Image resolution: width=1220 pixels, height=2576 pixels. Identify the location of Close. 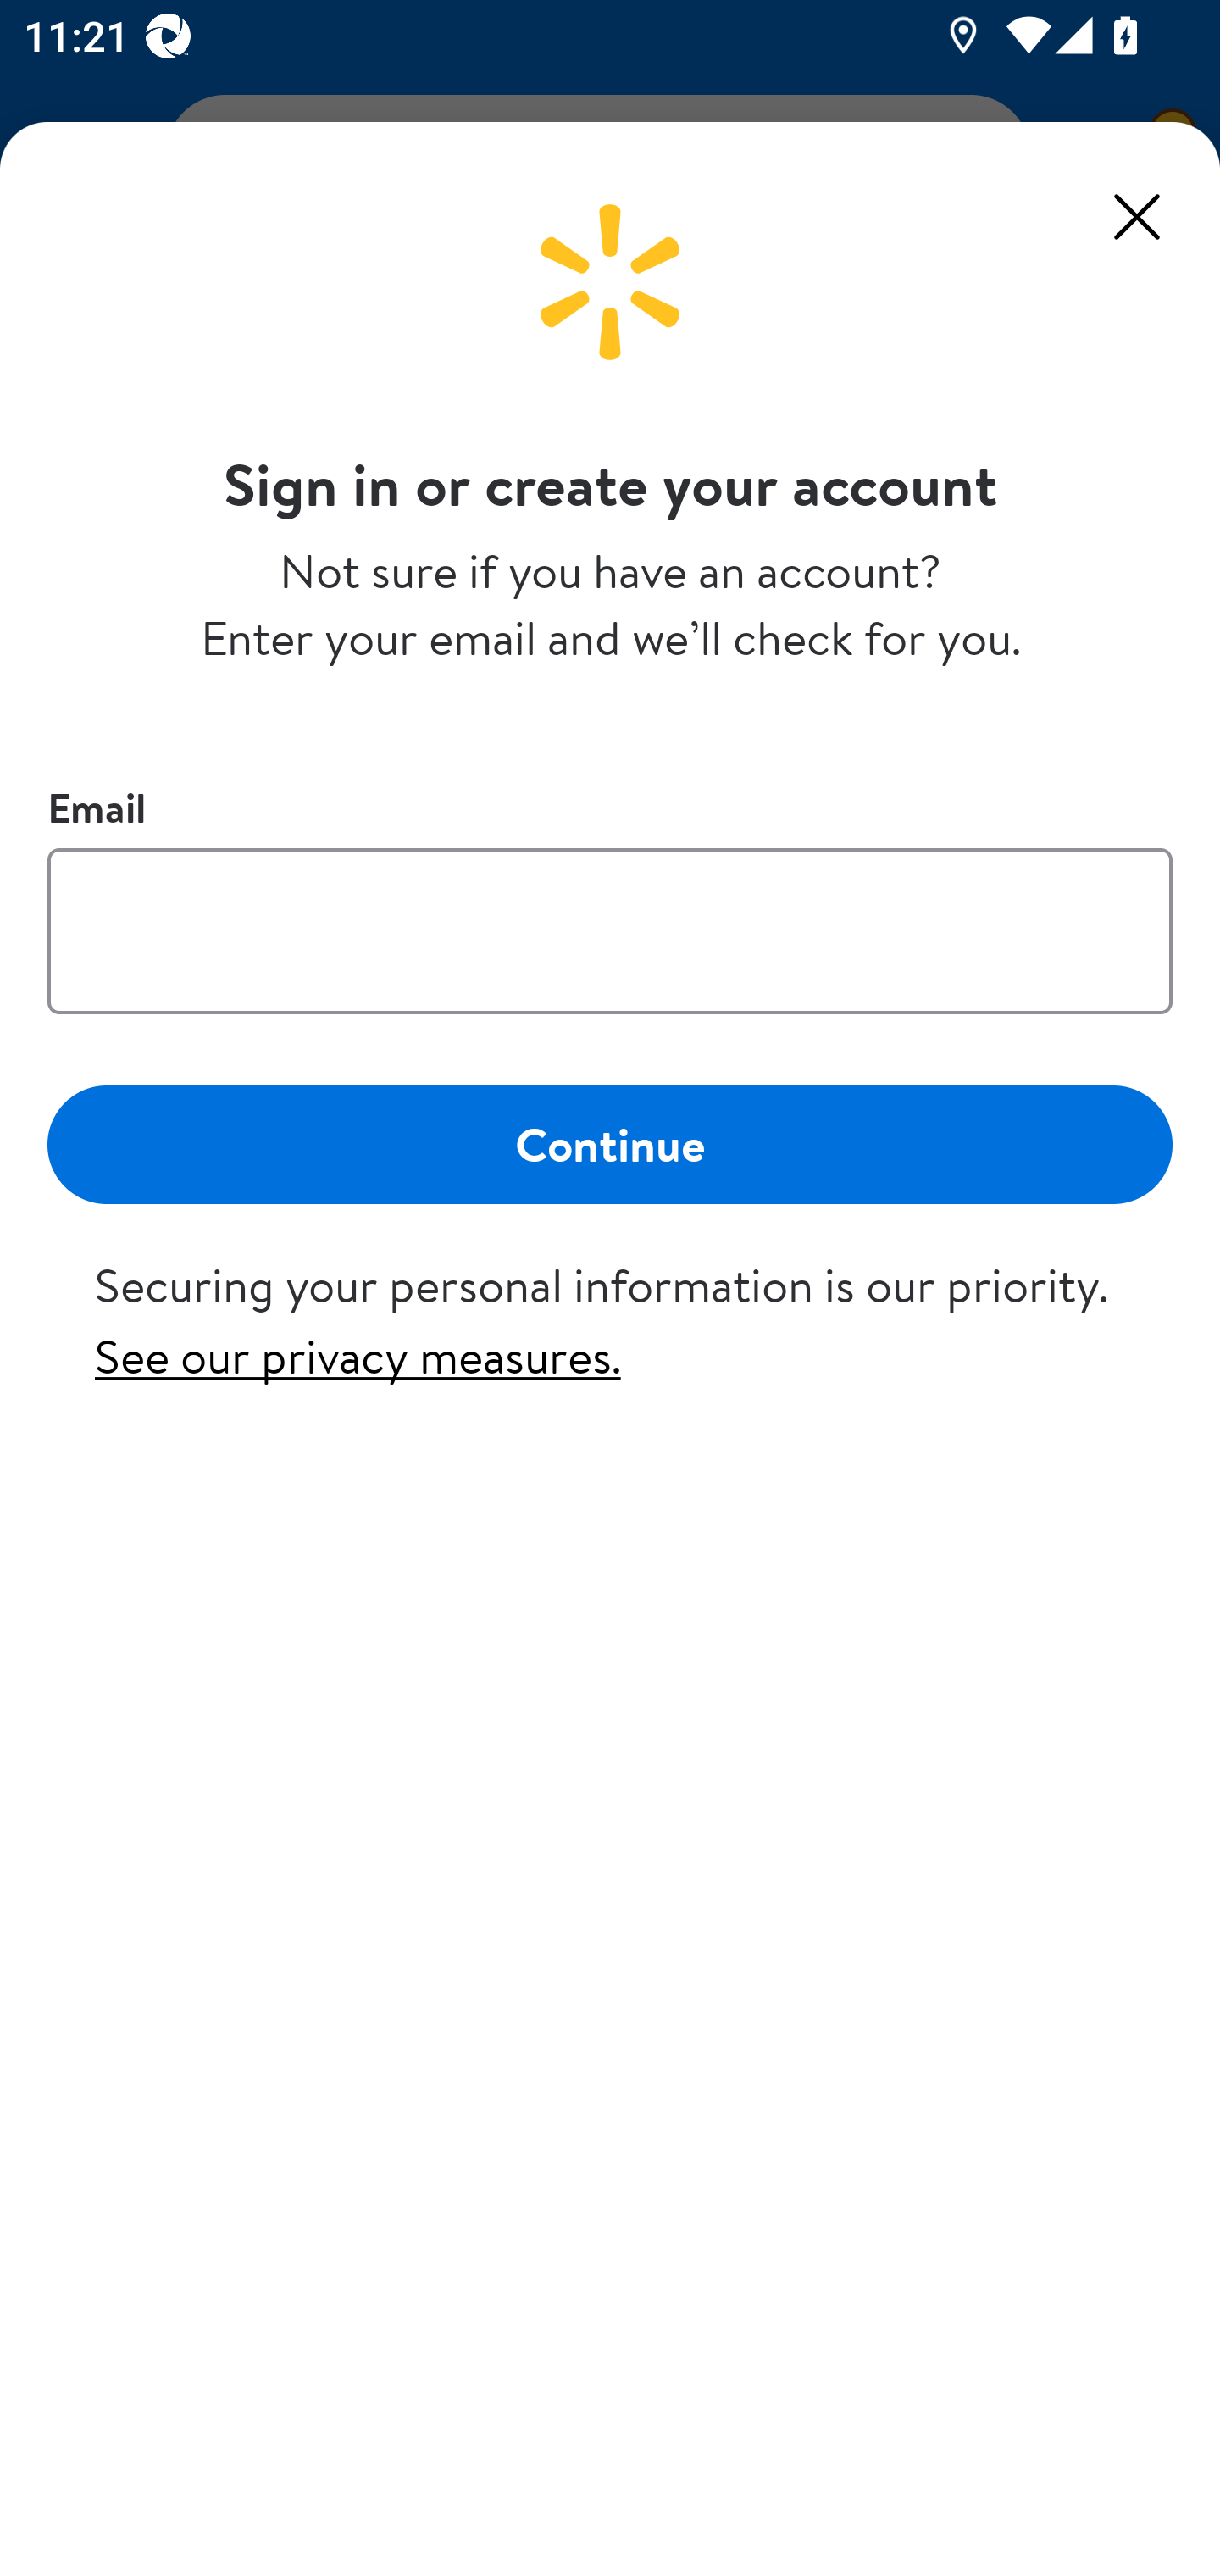
(1137, 216).